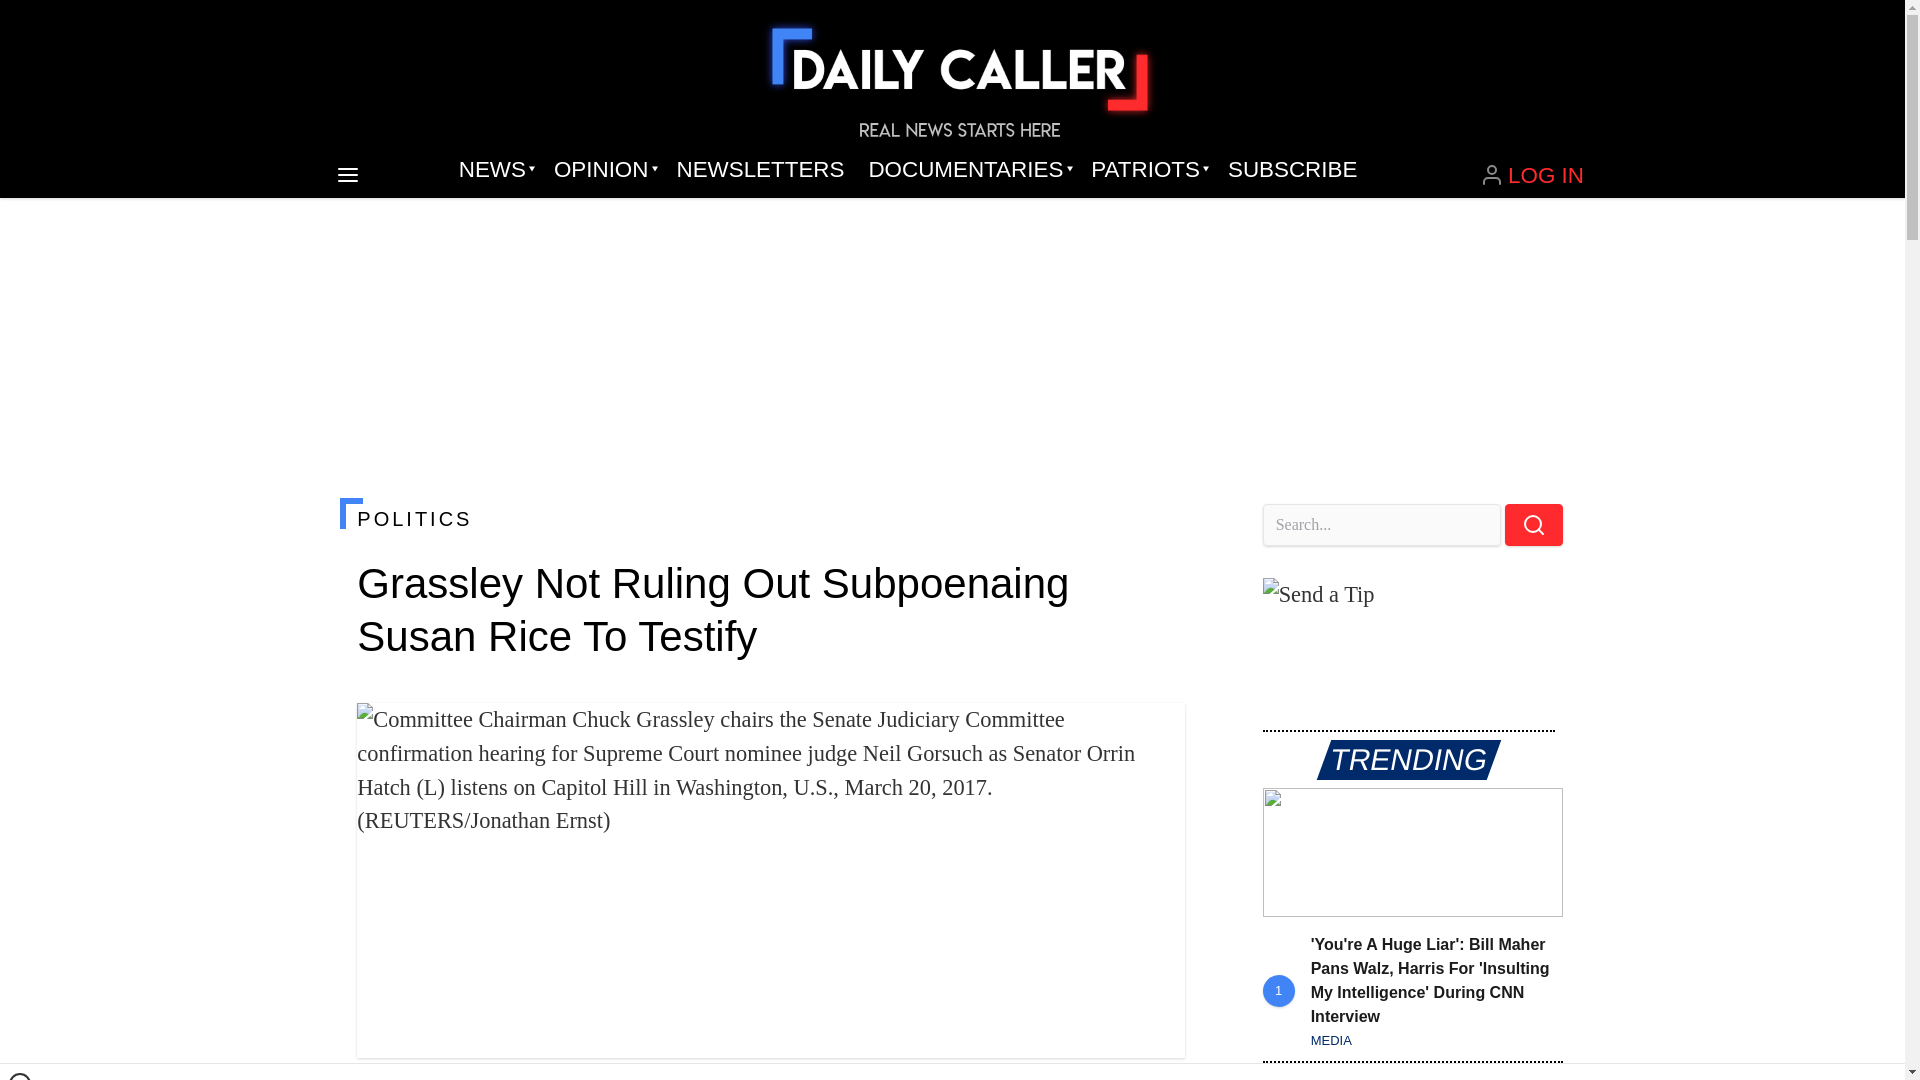  Describe the element at coordinates (602, 170) in the screenshot. I see `OPINION` at that location.